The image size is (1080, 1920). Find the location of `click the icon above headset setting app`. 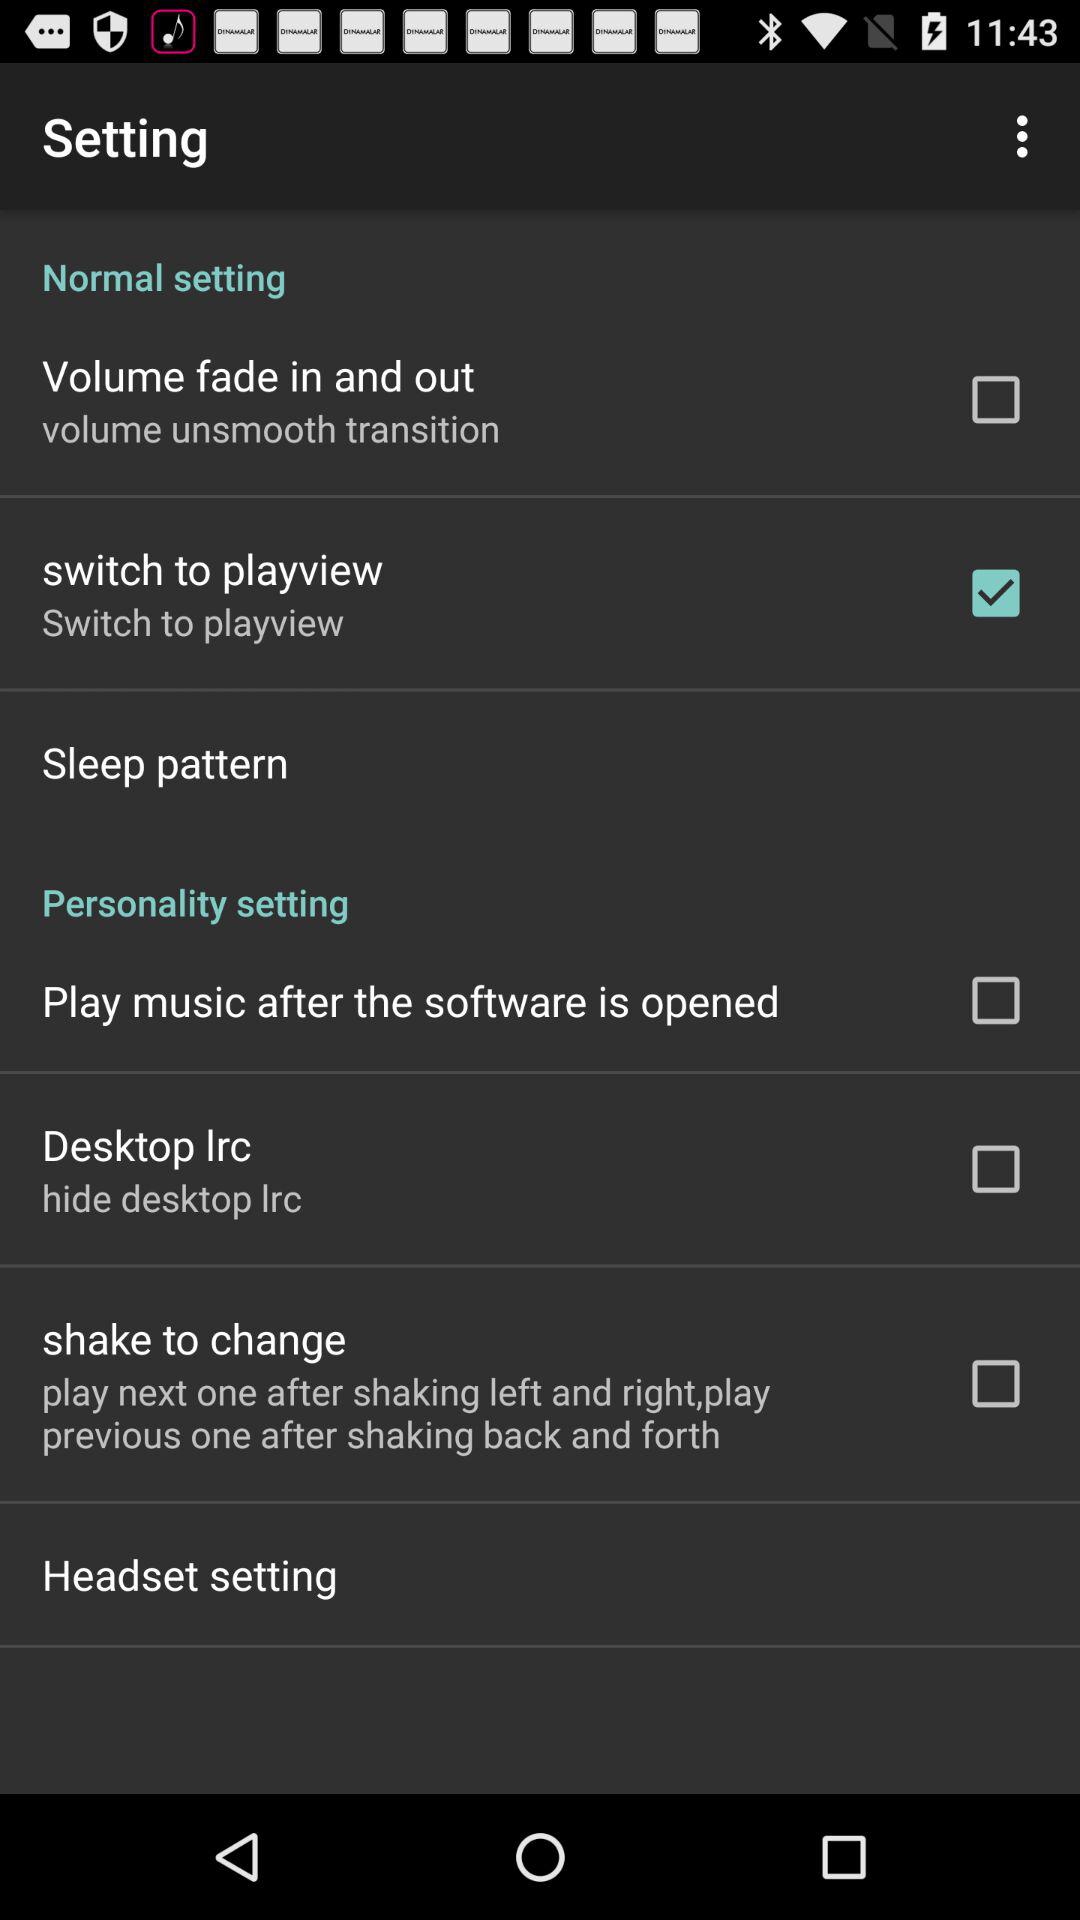

click the icon above headset setting app is located at coordinates (477, 1412).